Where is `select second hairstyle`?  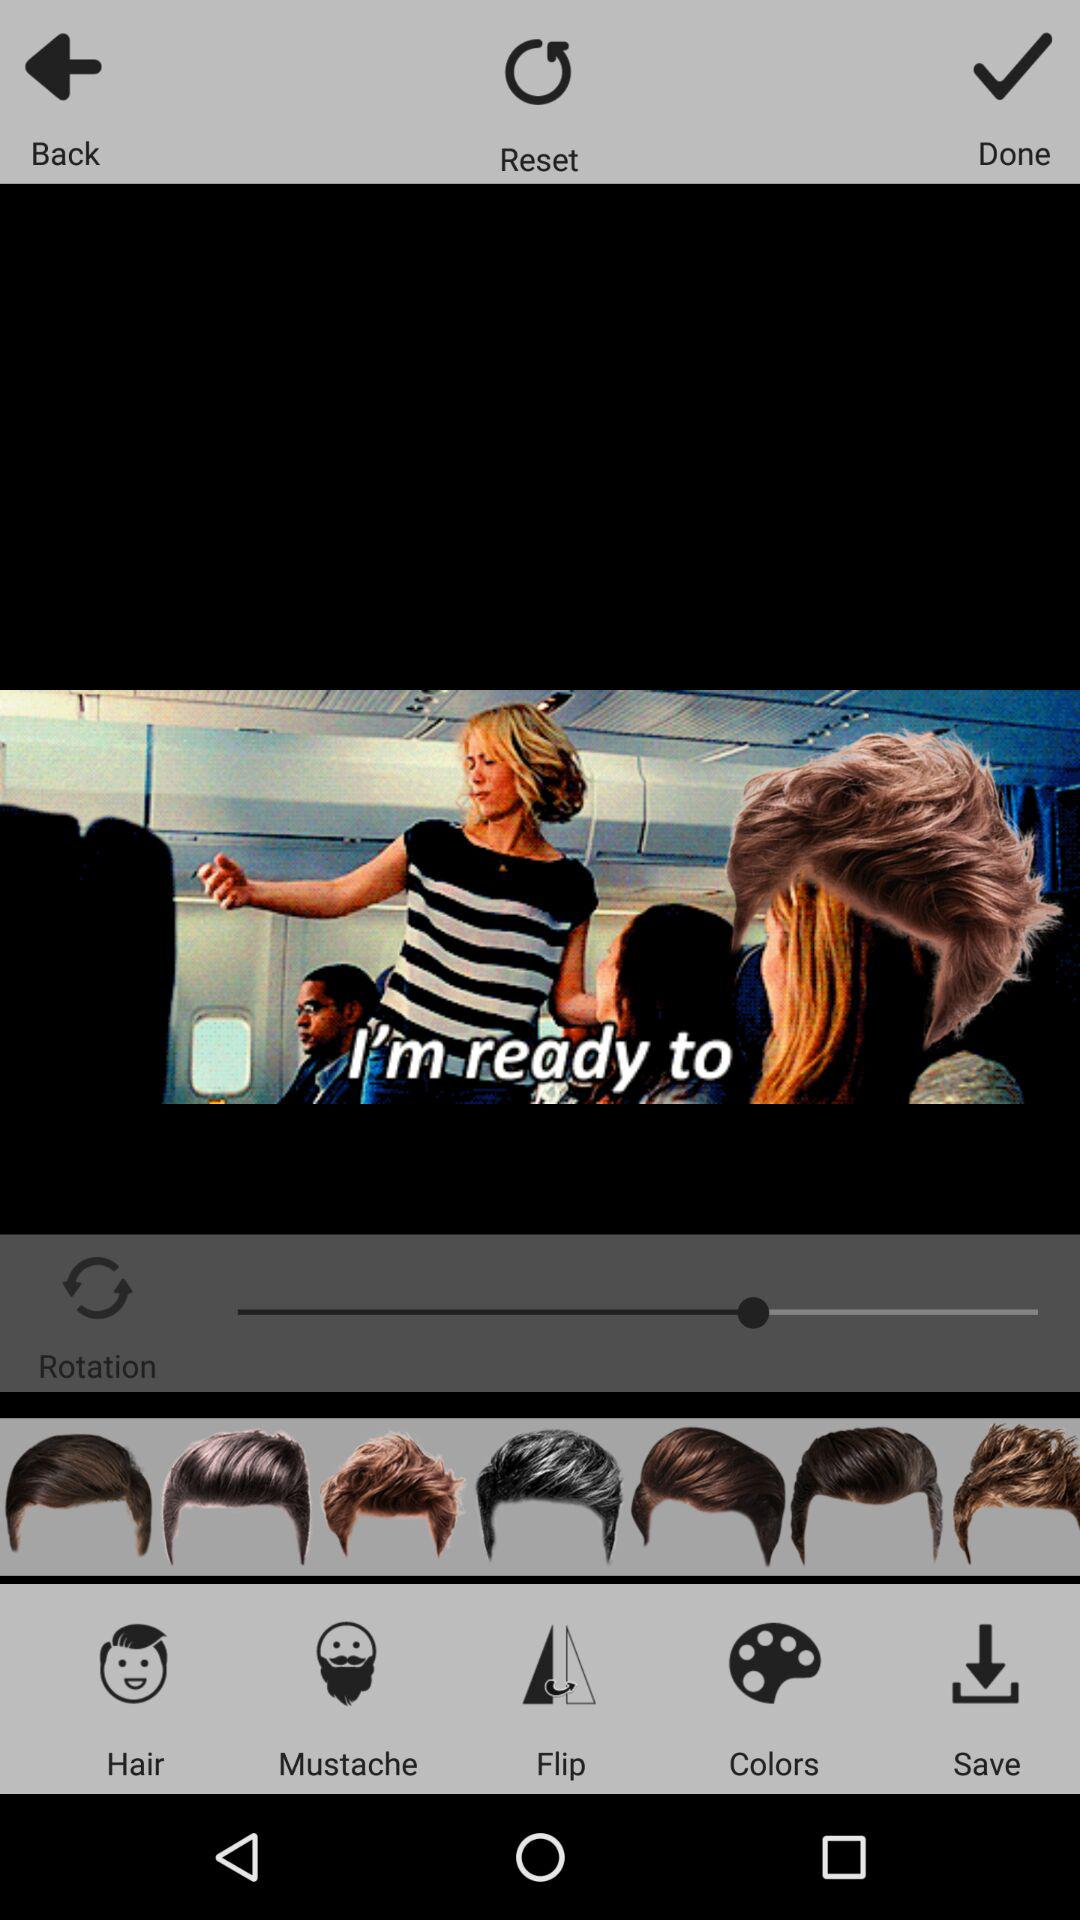
select second hairstyle is located at coordinates (236, 1496).